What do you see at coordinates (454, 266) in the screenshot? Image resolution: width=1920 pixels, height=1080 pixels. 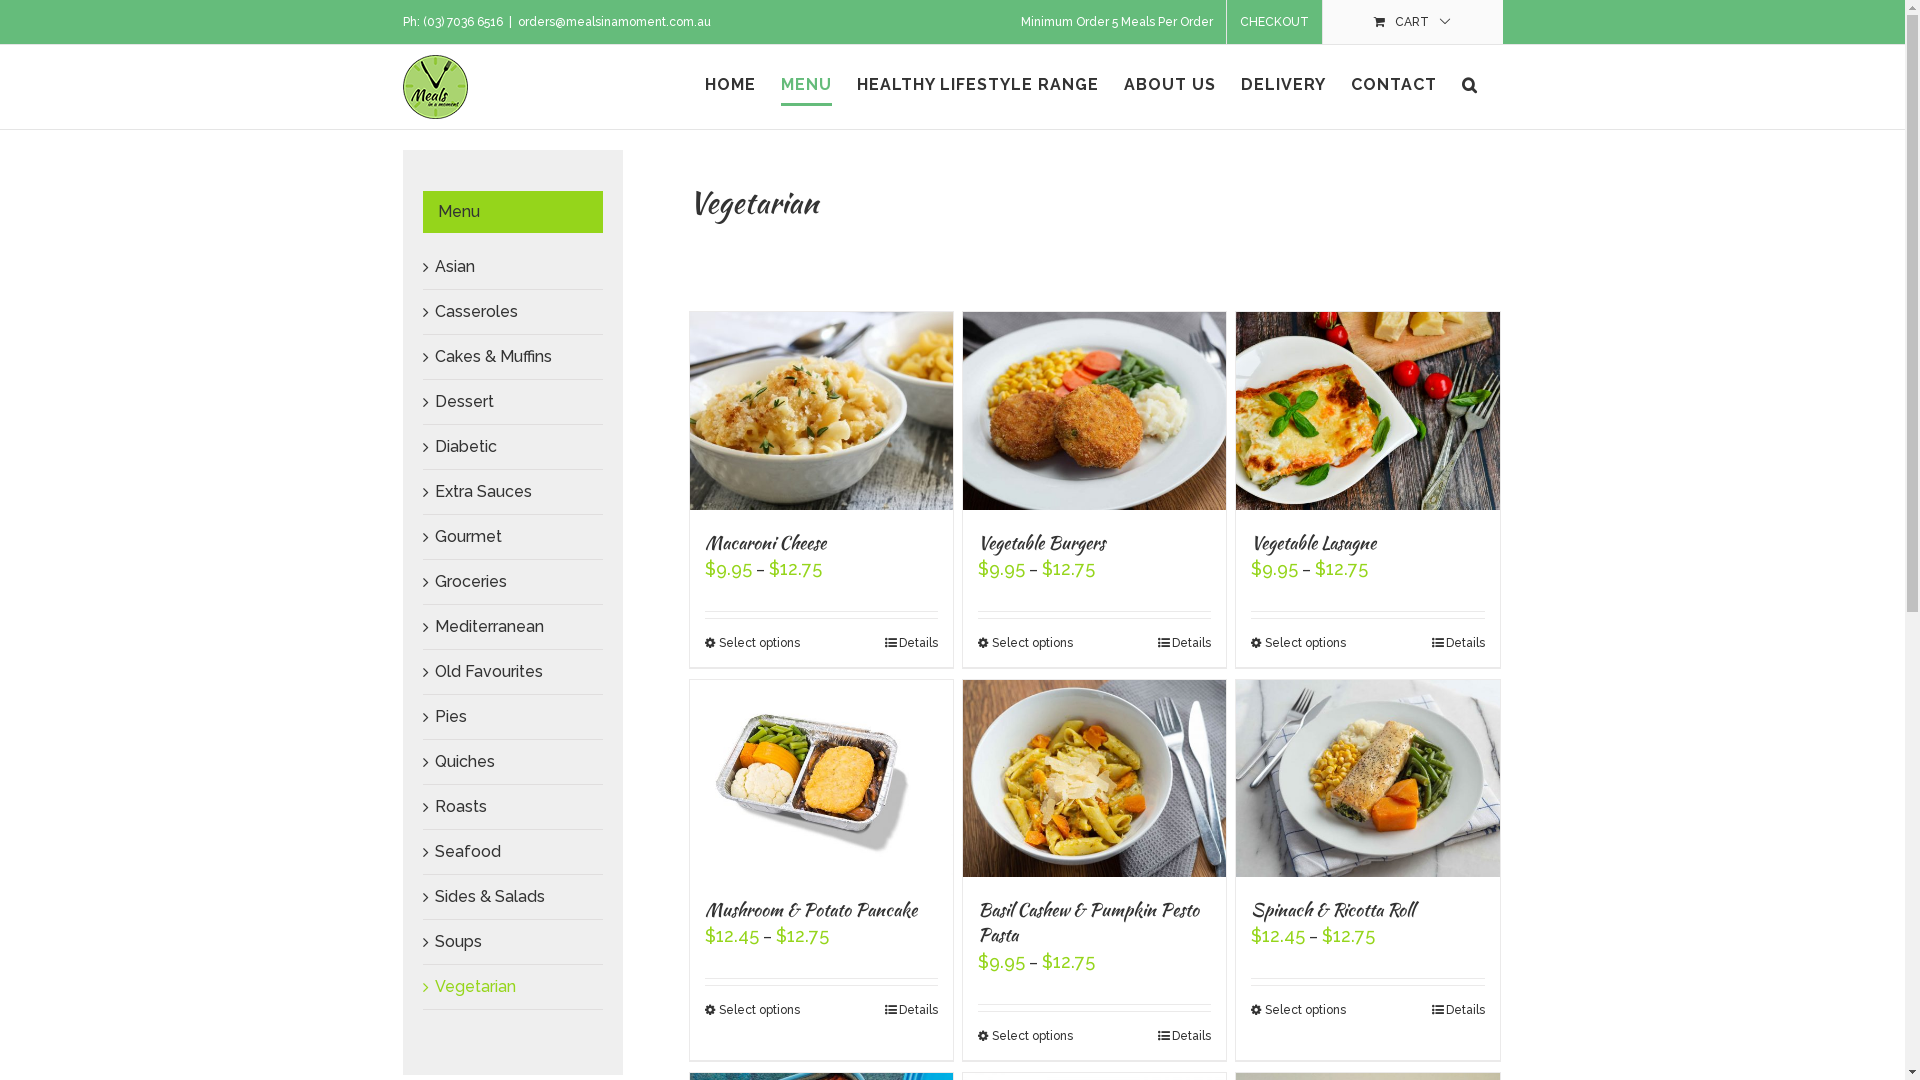 I see `Asian` at bounding box center [454, 266].